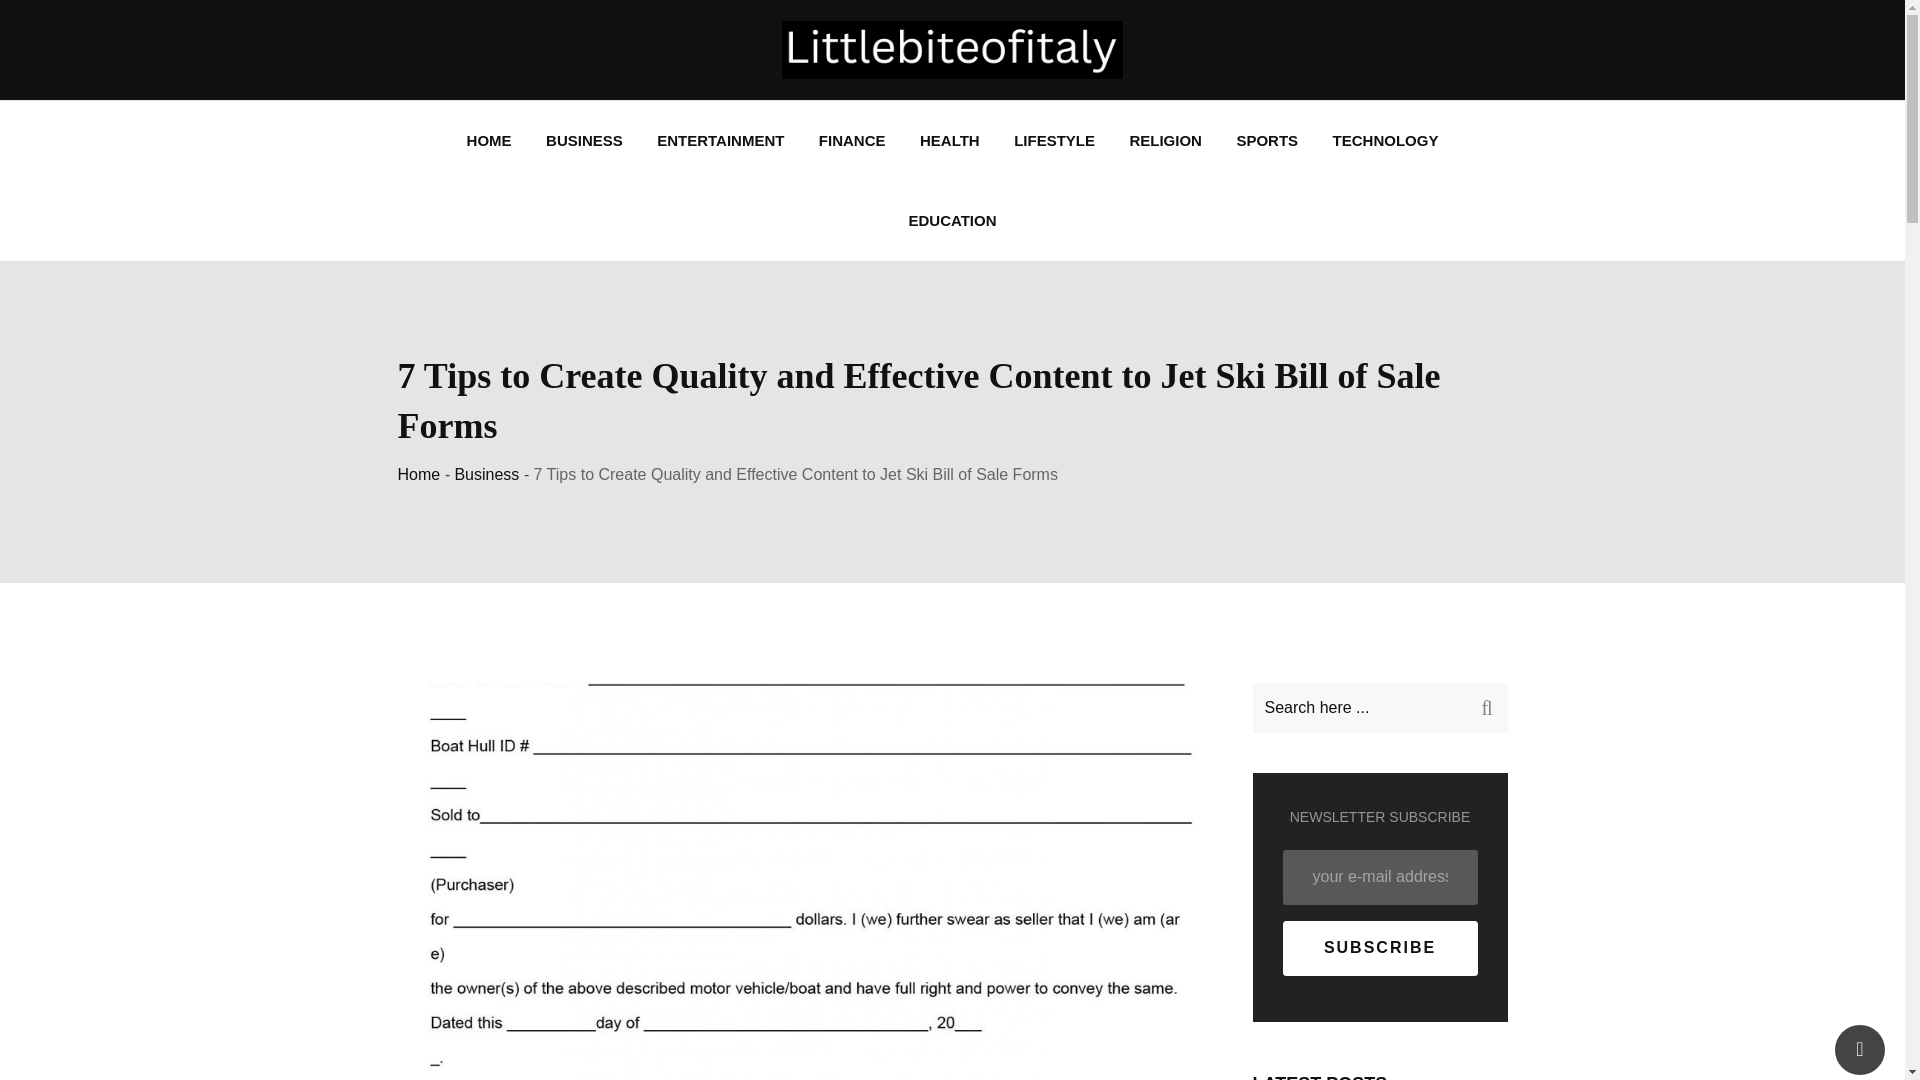  What do you see at coordinates (720, 141) in the screenshot?
I see `ENTERTAINMENT` at bounding box center [720, 141].